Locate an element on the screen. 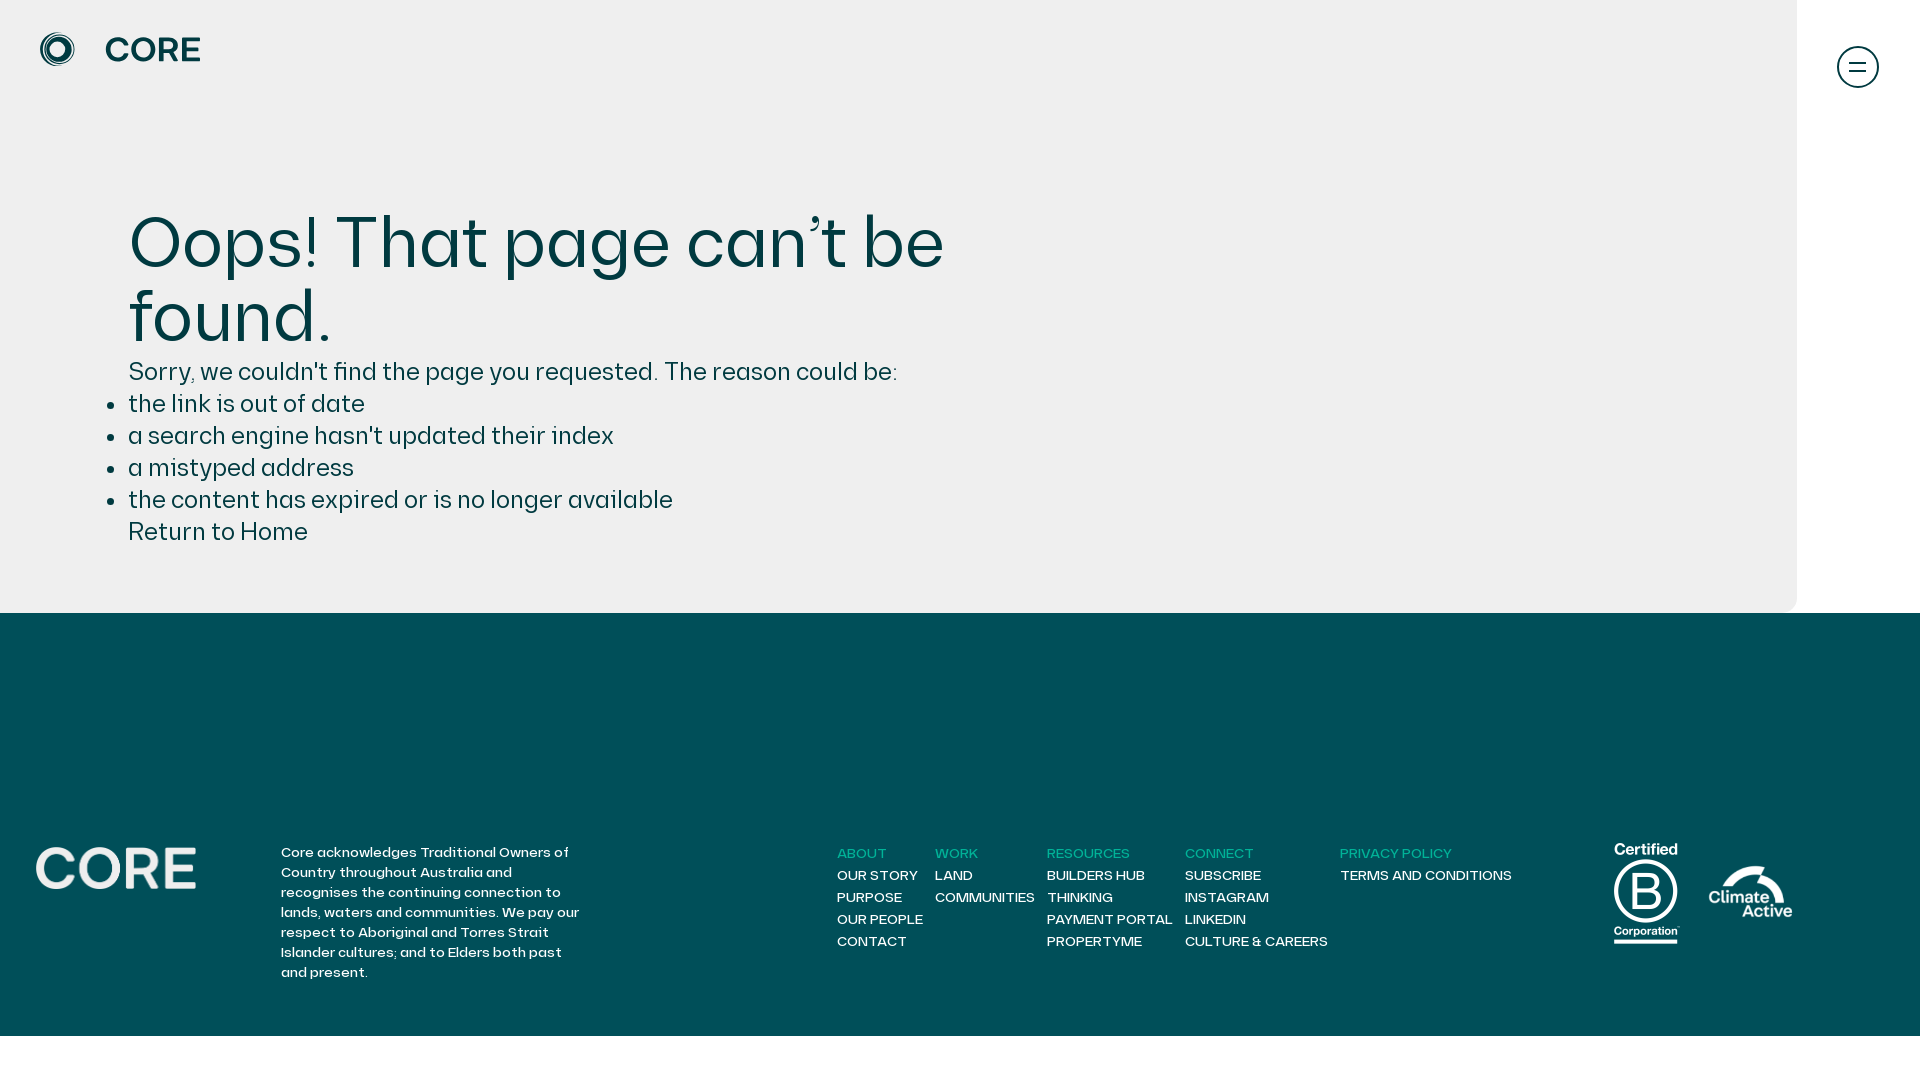  WORK is located at coordinates (956, 854).